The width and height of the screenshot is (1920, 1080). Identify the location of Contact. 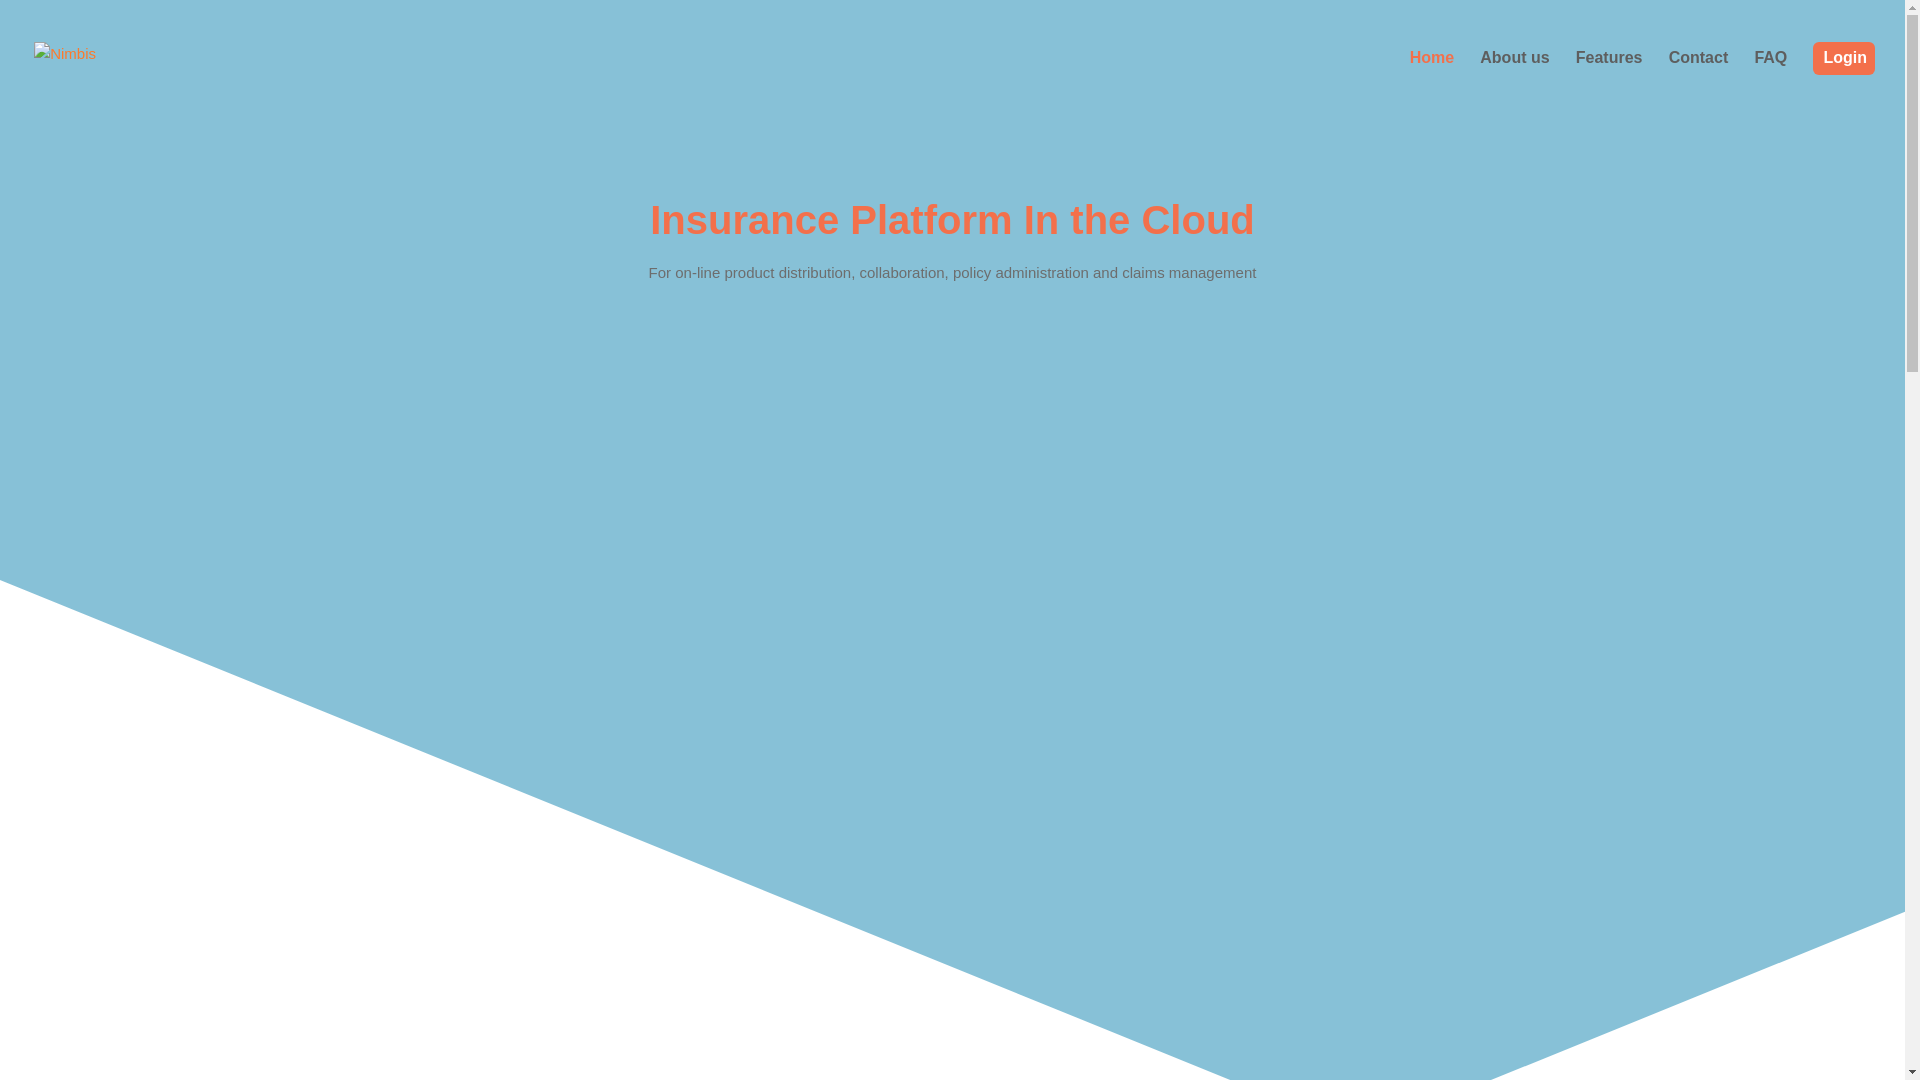
(1698, 78).